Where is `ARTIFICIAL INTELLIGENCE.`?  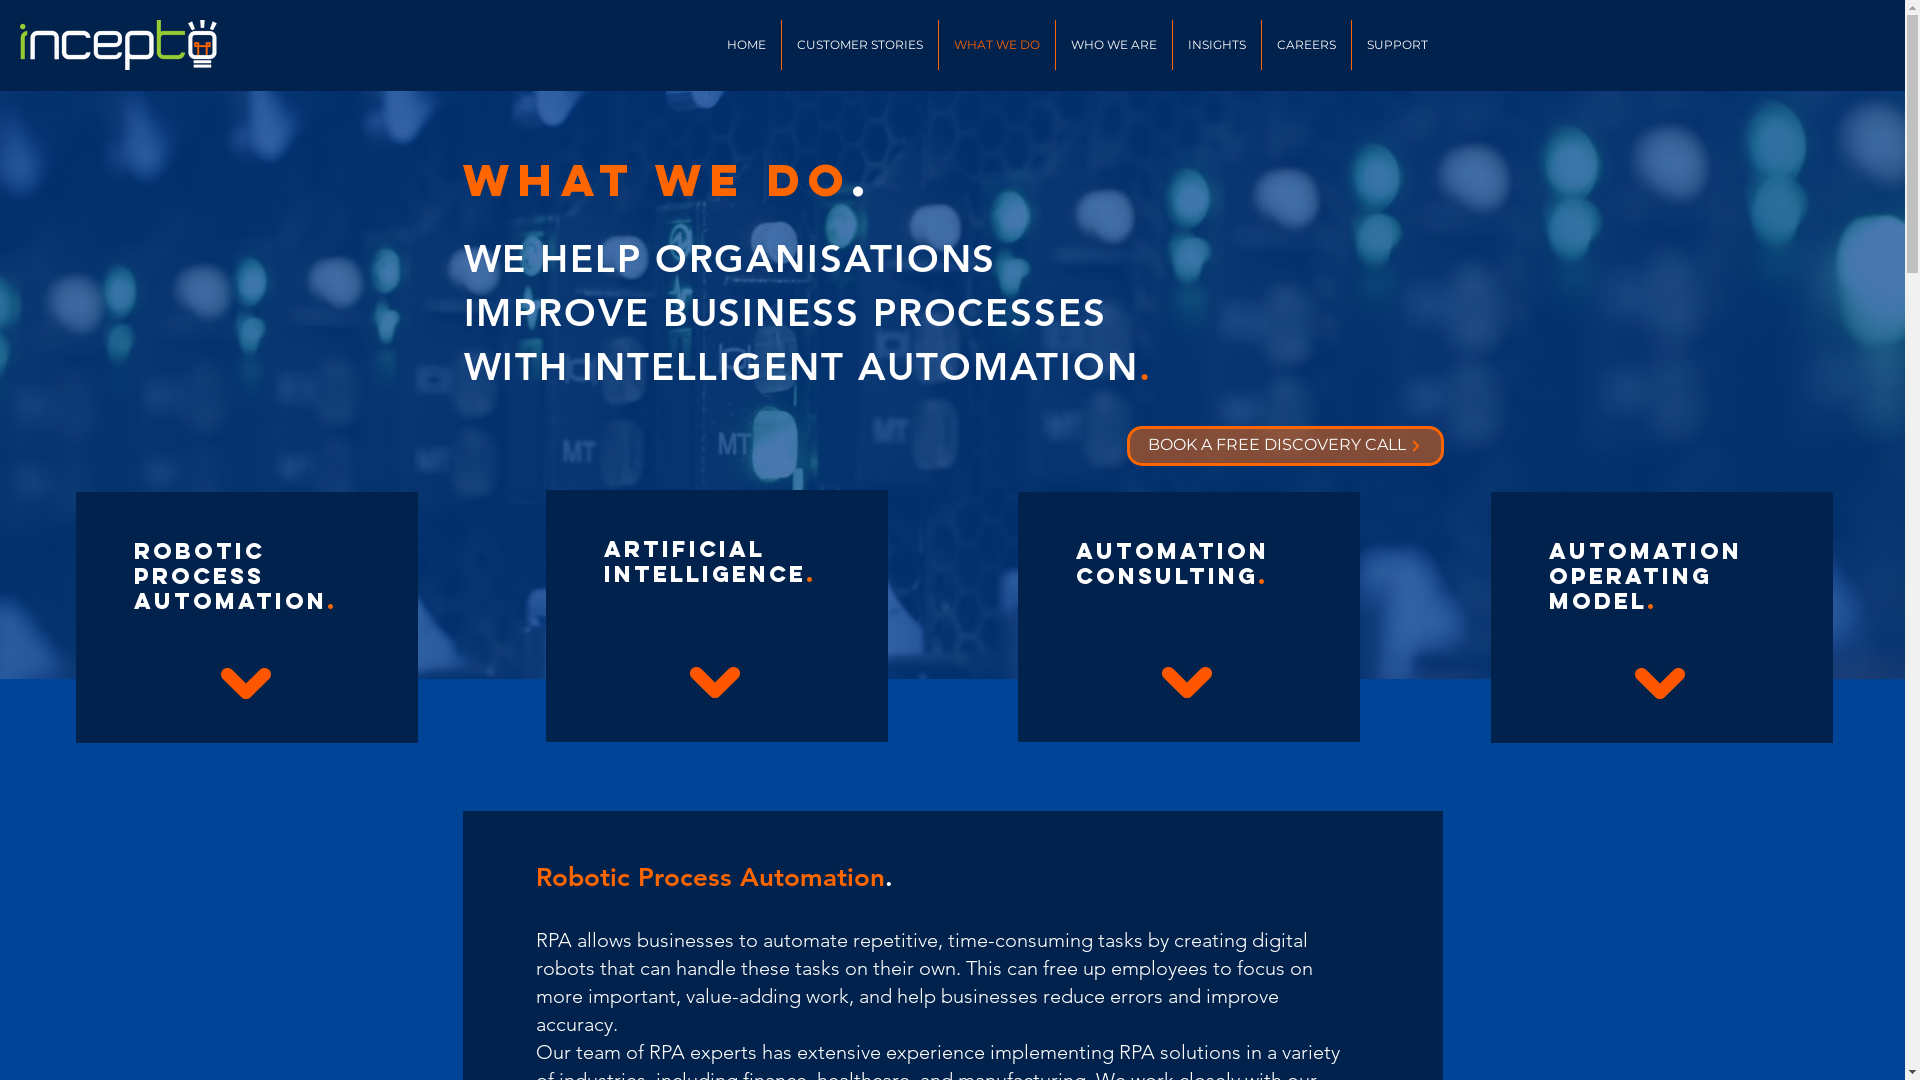
ARTIFICIAL INTELLIGENCE. is located at coordinates (710, 562).